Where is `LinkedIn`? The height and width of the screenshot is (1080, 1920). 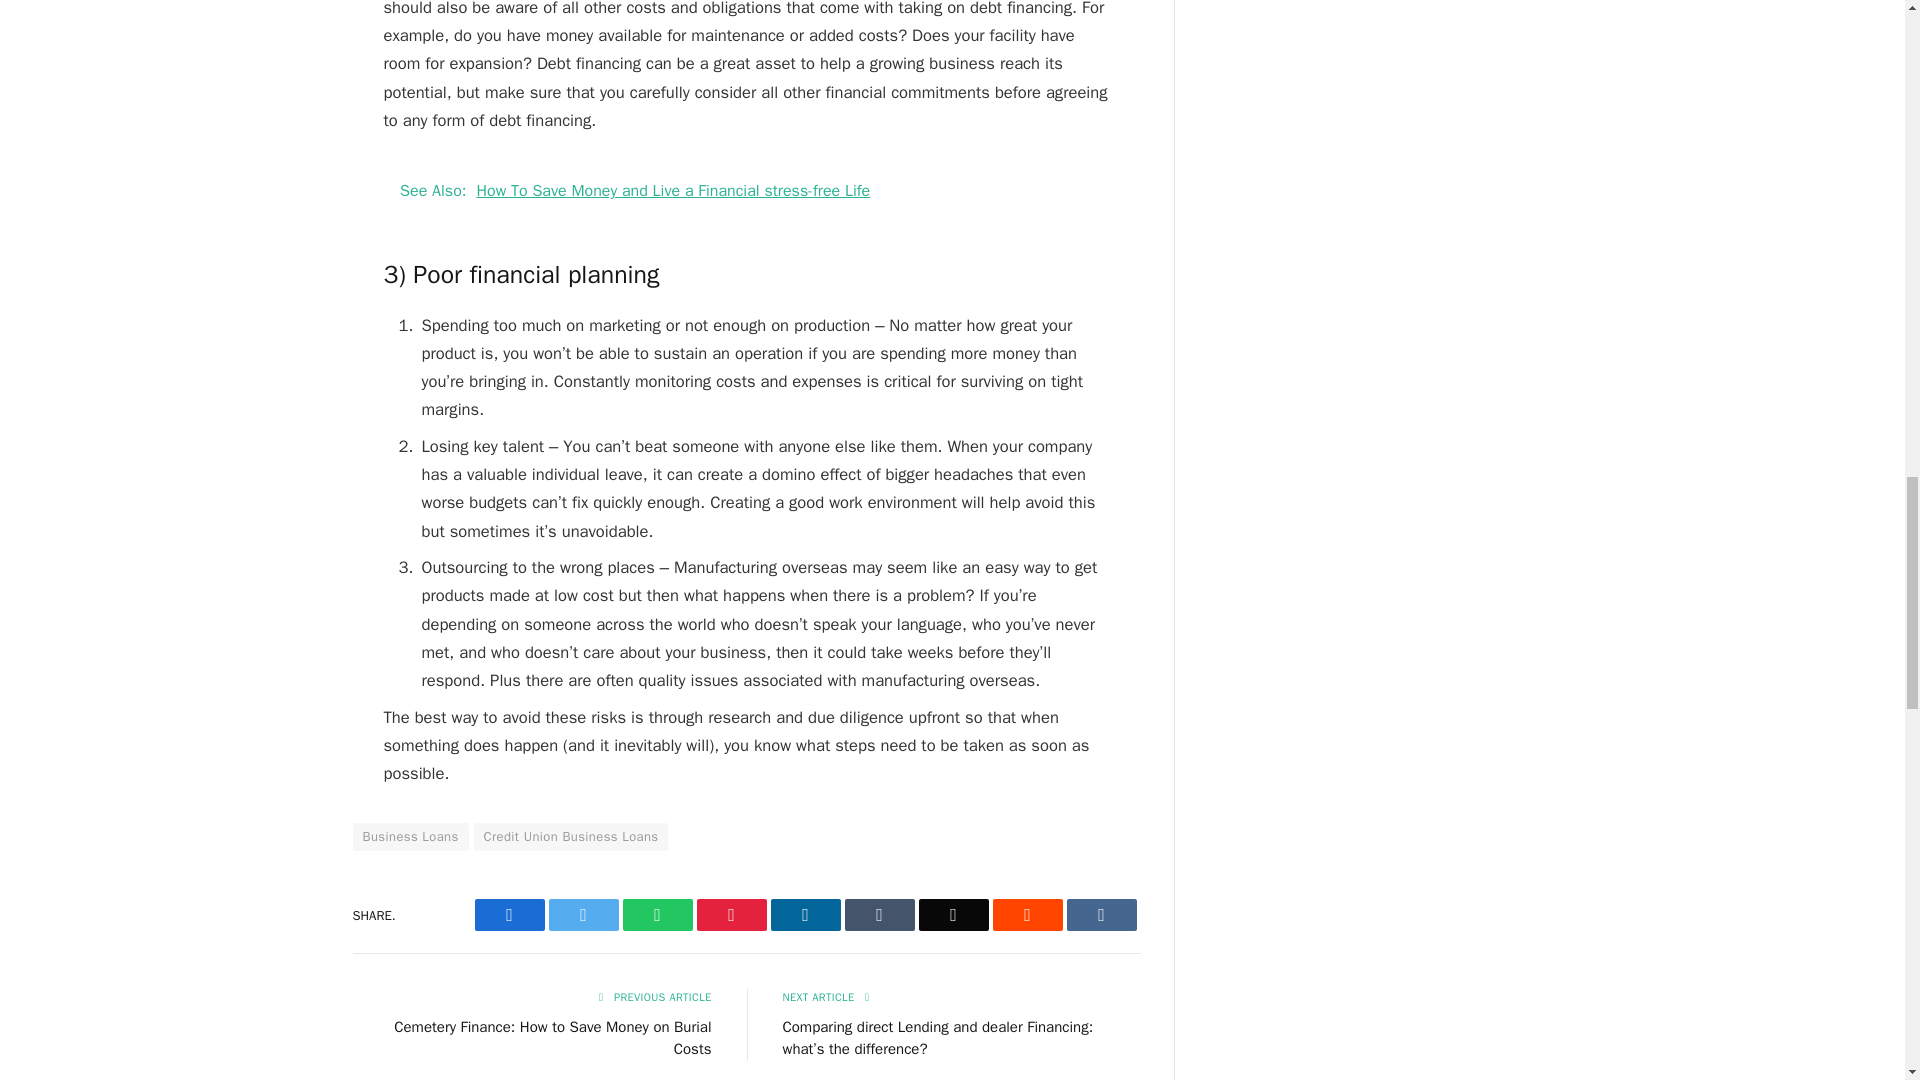
LinkedIn is located at coordinates (804, 914).